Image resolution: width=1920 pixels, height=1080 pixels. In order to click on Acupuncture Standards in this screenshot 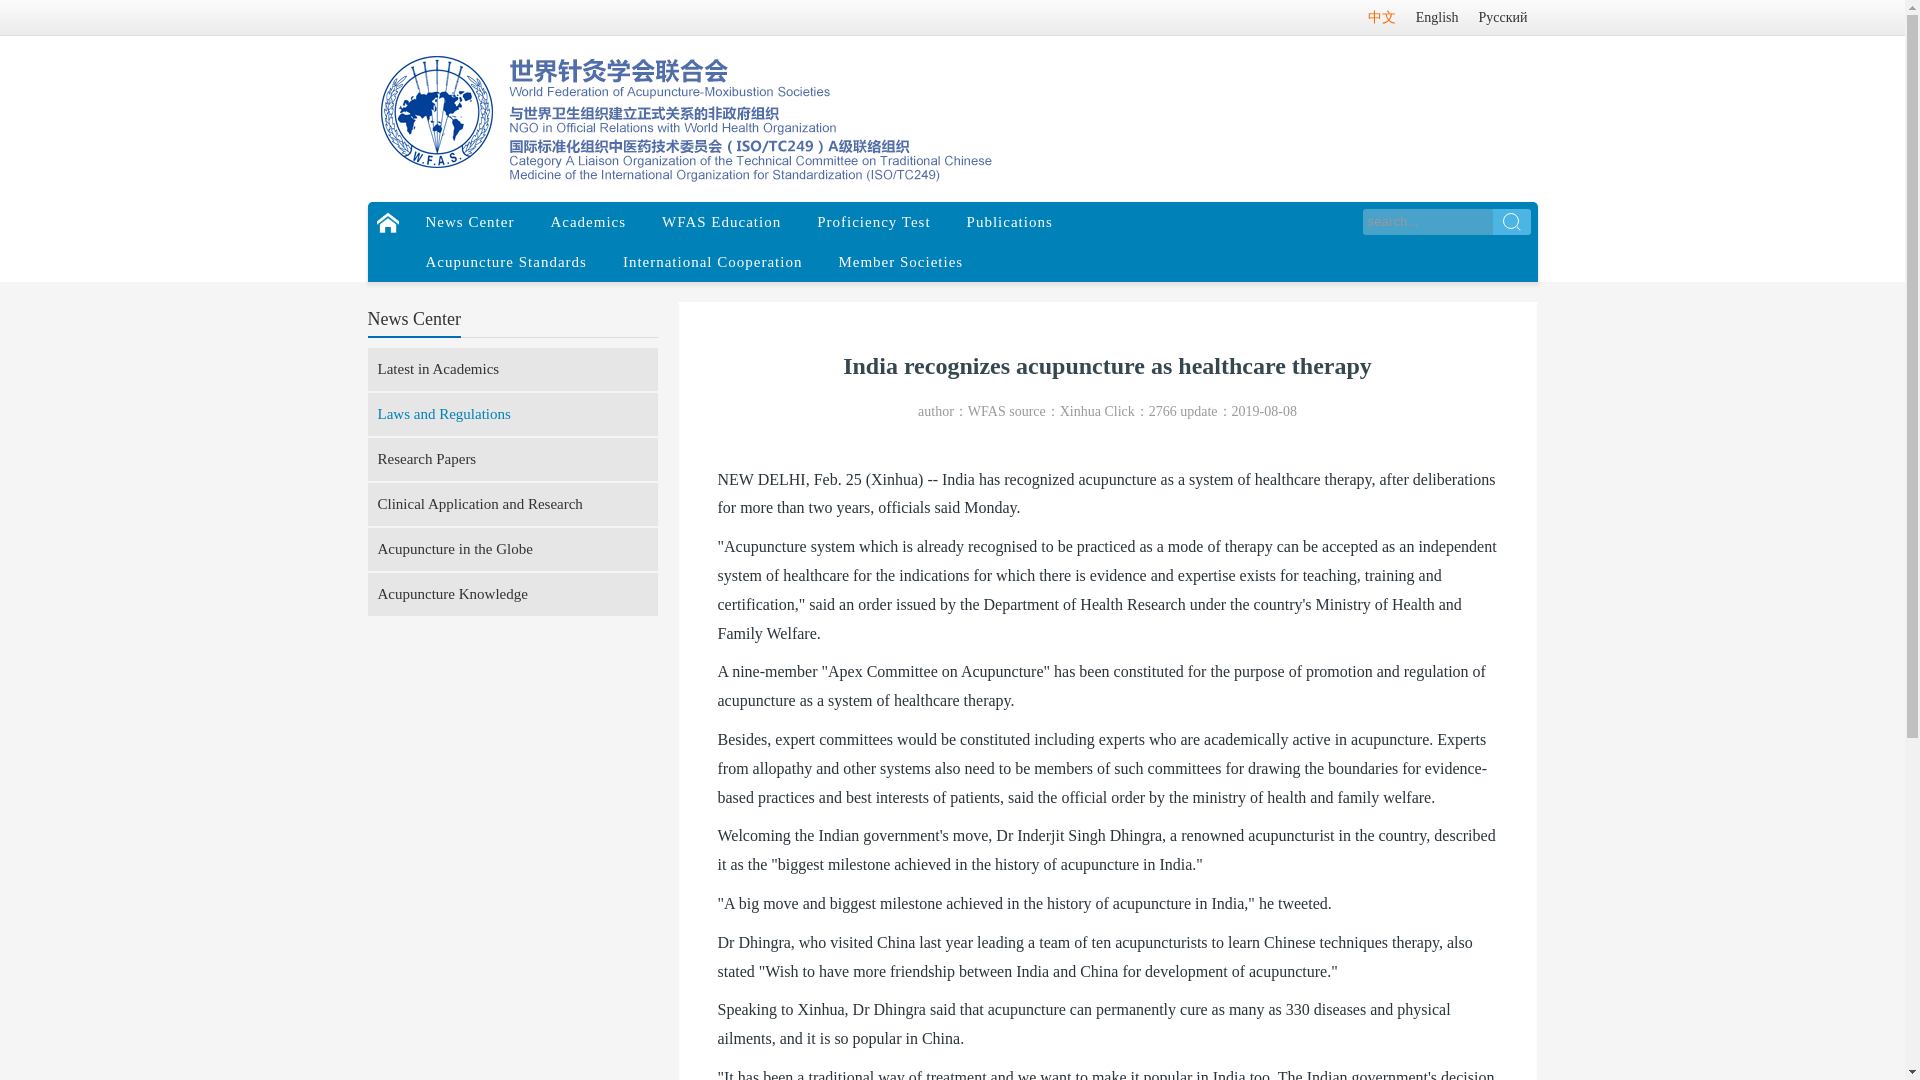, I will do `click(506, 261)`.